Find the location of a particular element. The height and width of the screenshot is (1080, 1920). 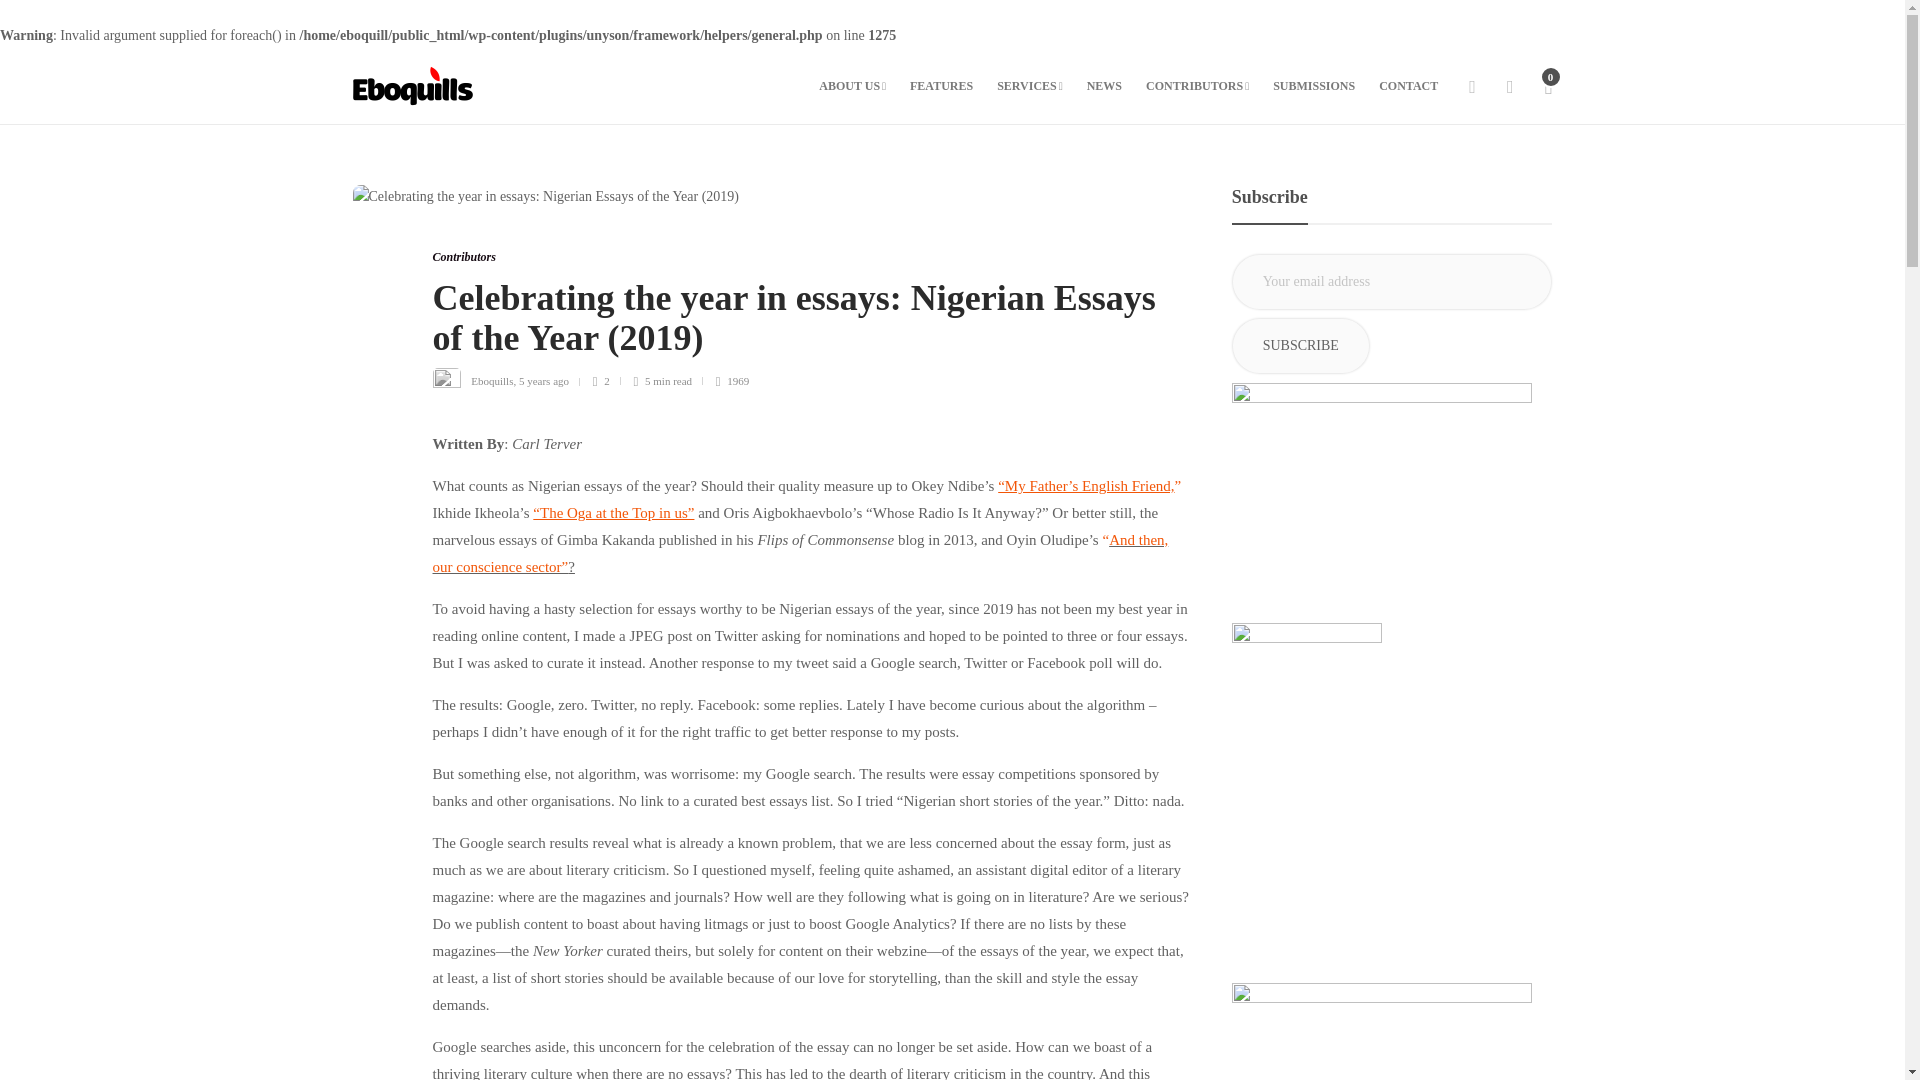

2 is located at coordinates (606, 380).